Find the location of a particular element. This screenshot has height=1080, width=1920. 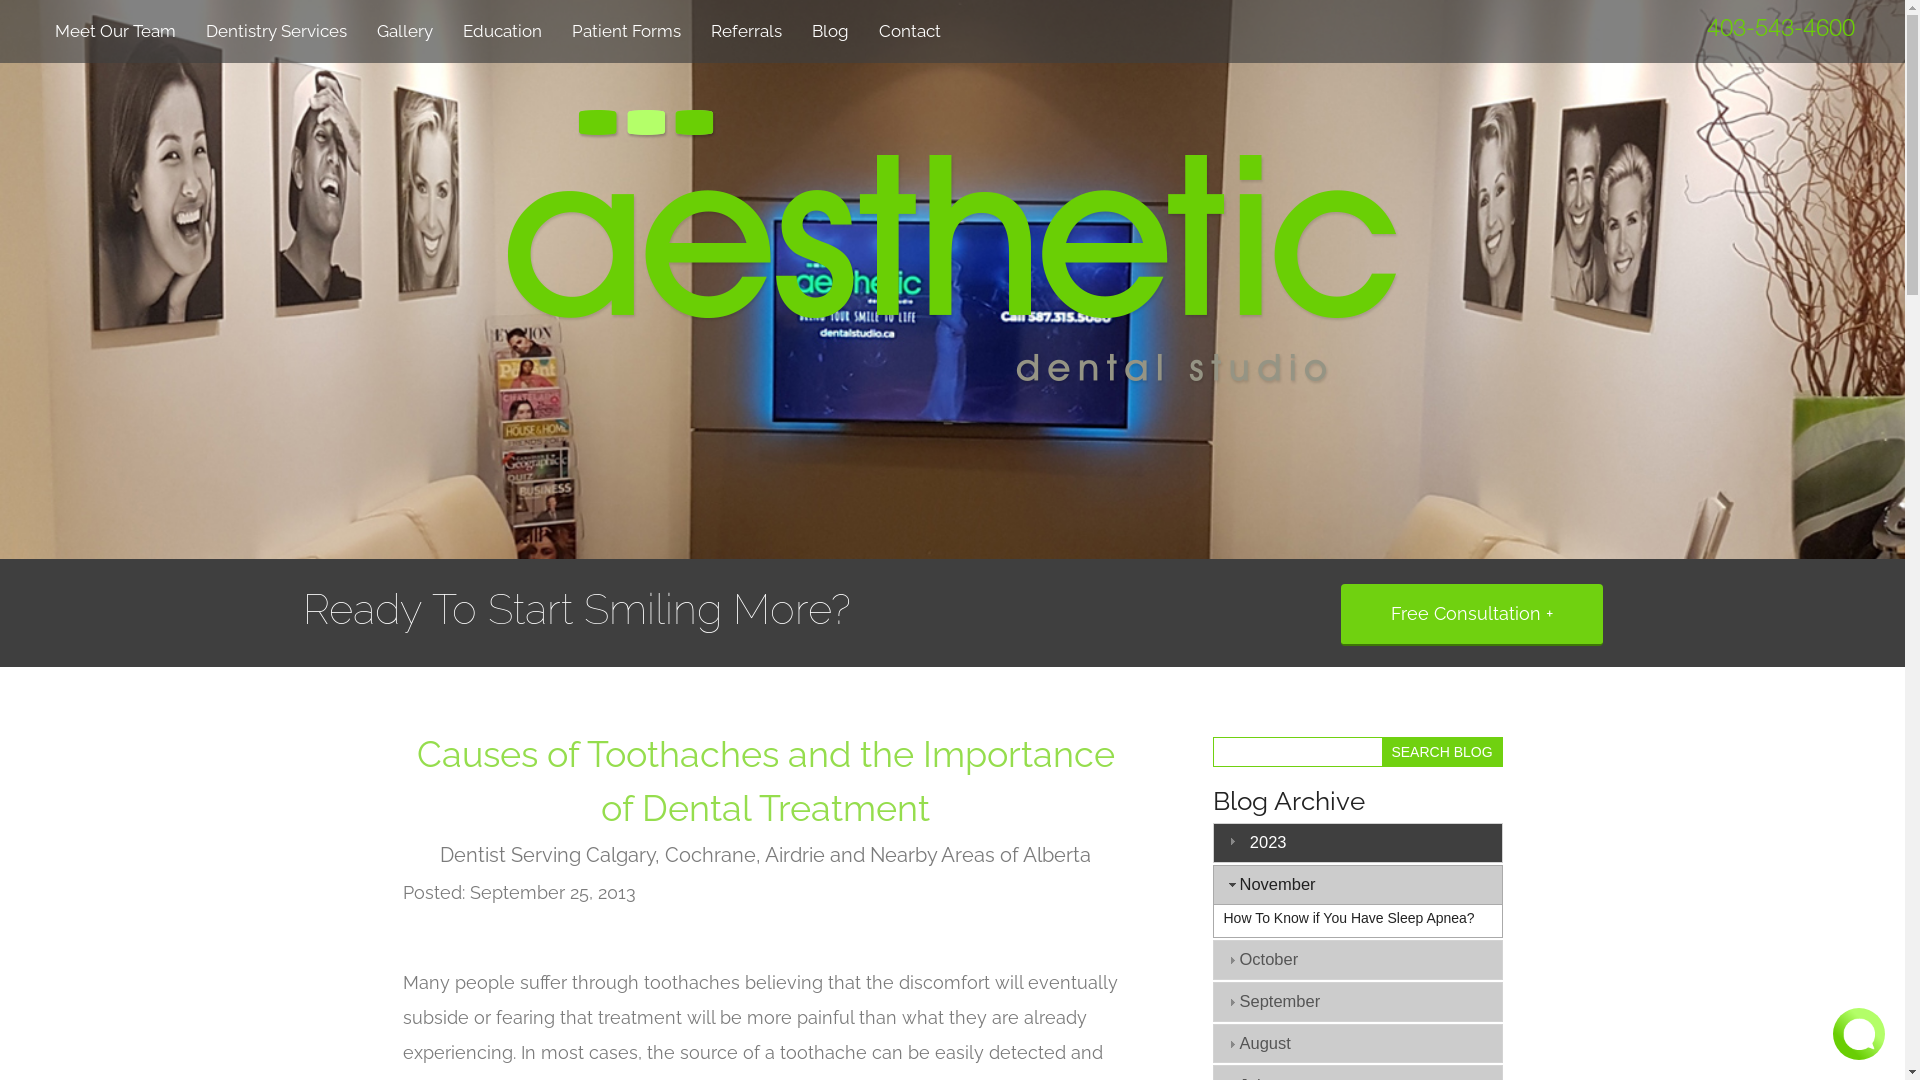

Meet Our Team is located at coordinates (116, 29).